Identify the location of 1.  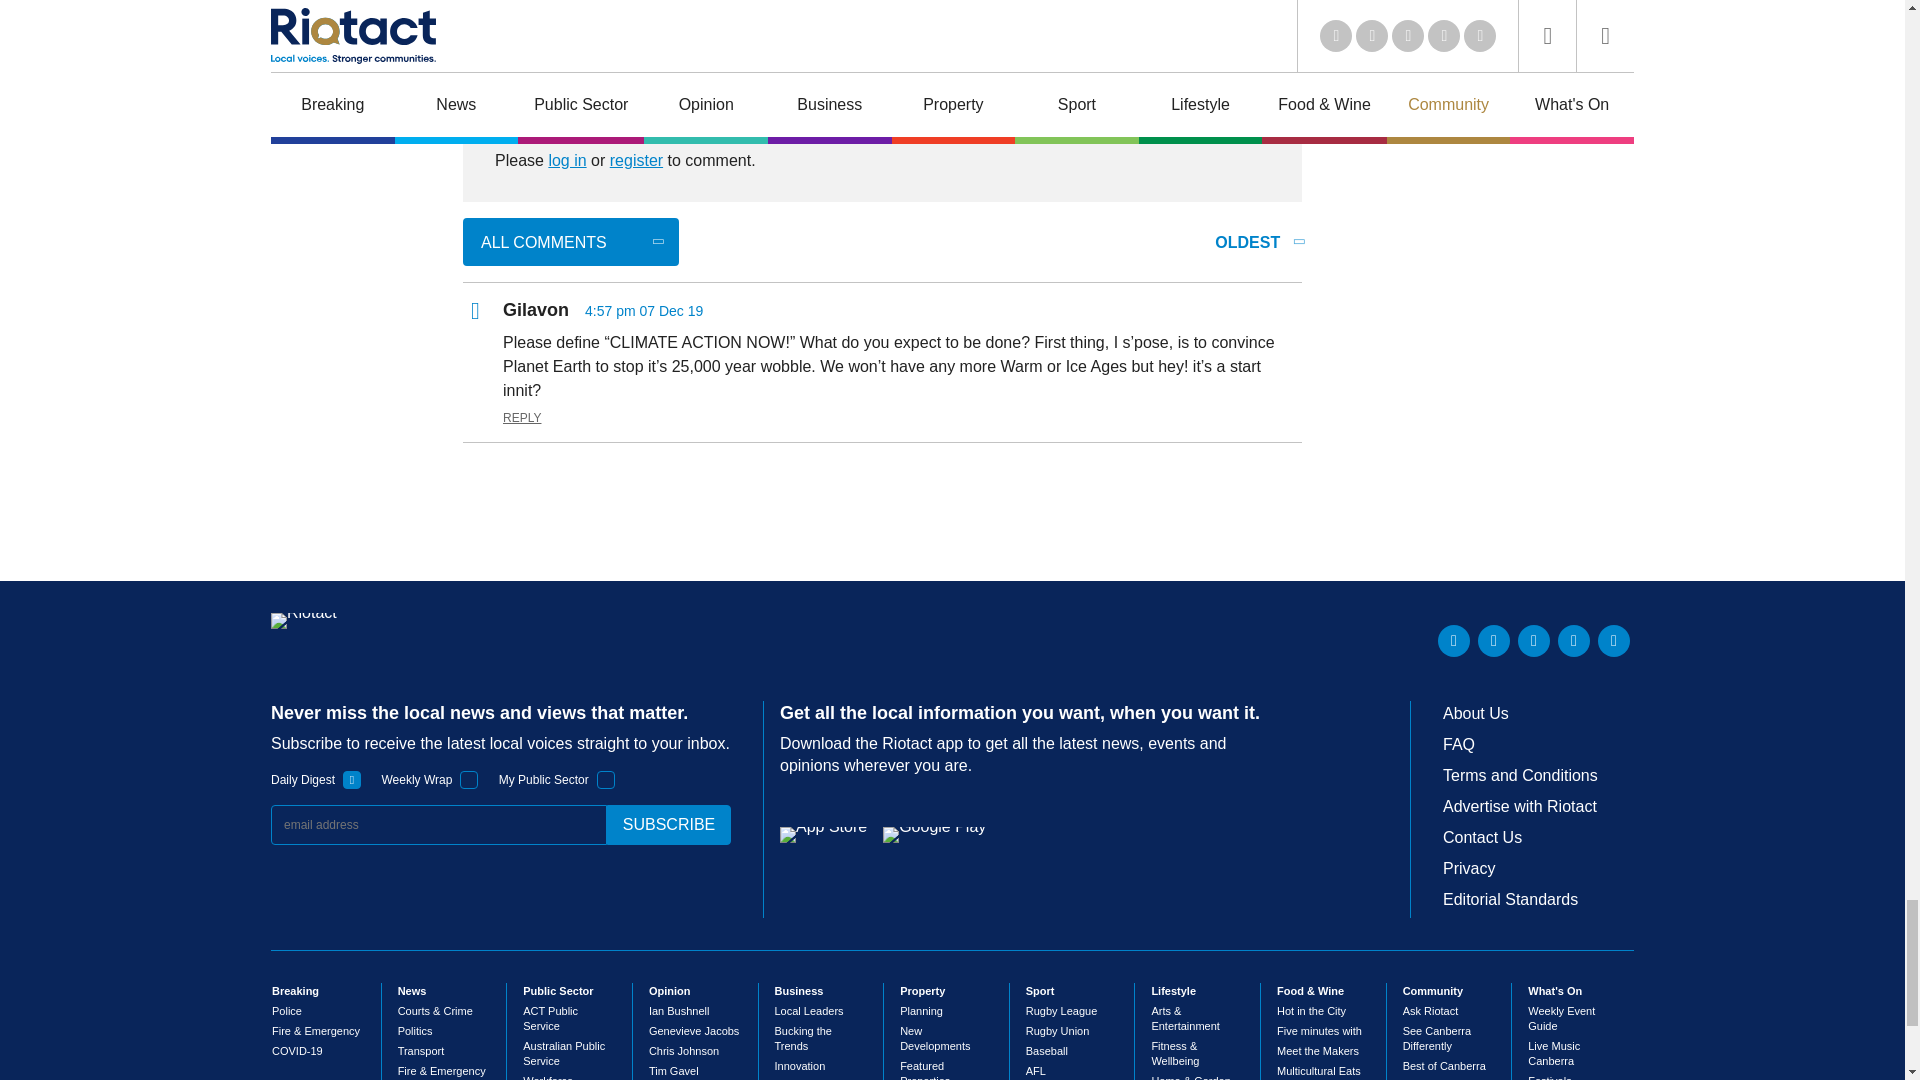
(352, 780).